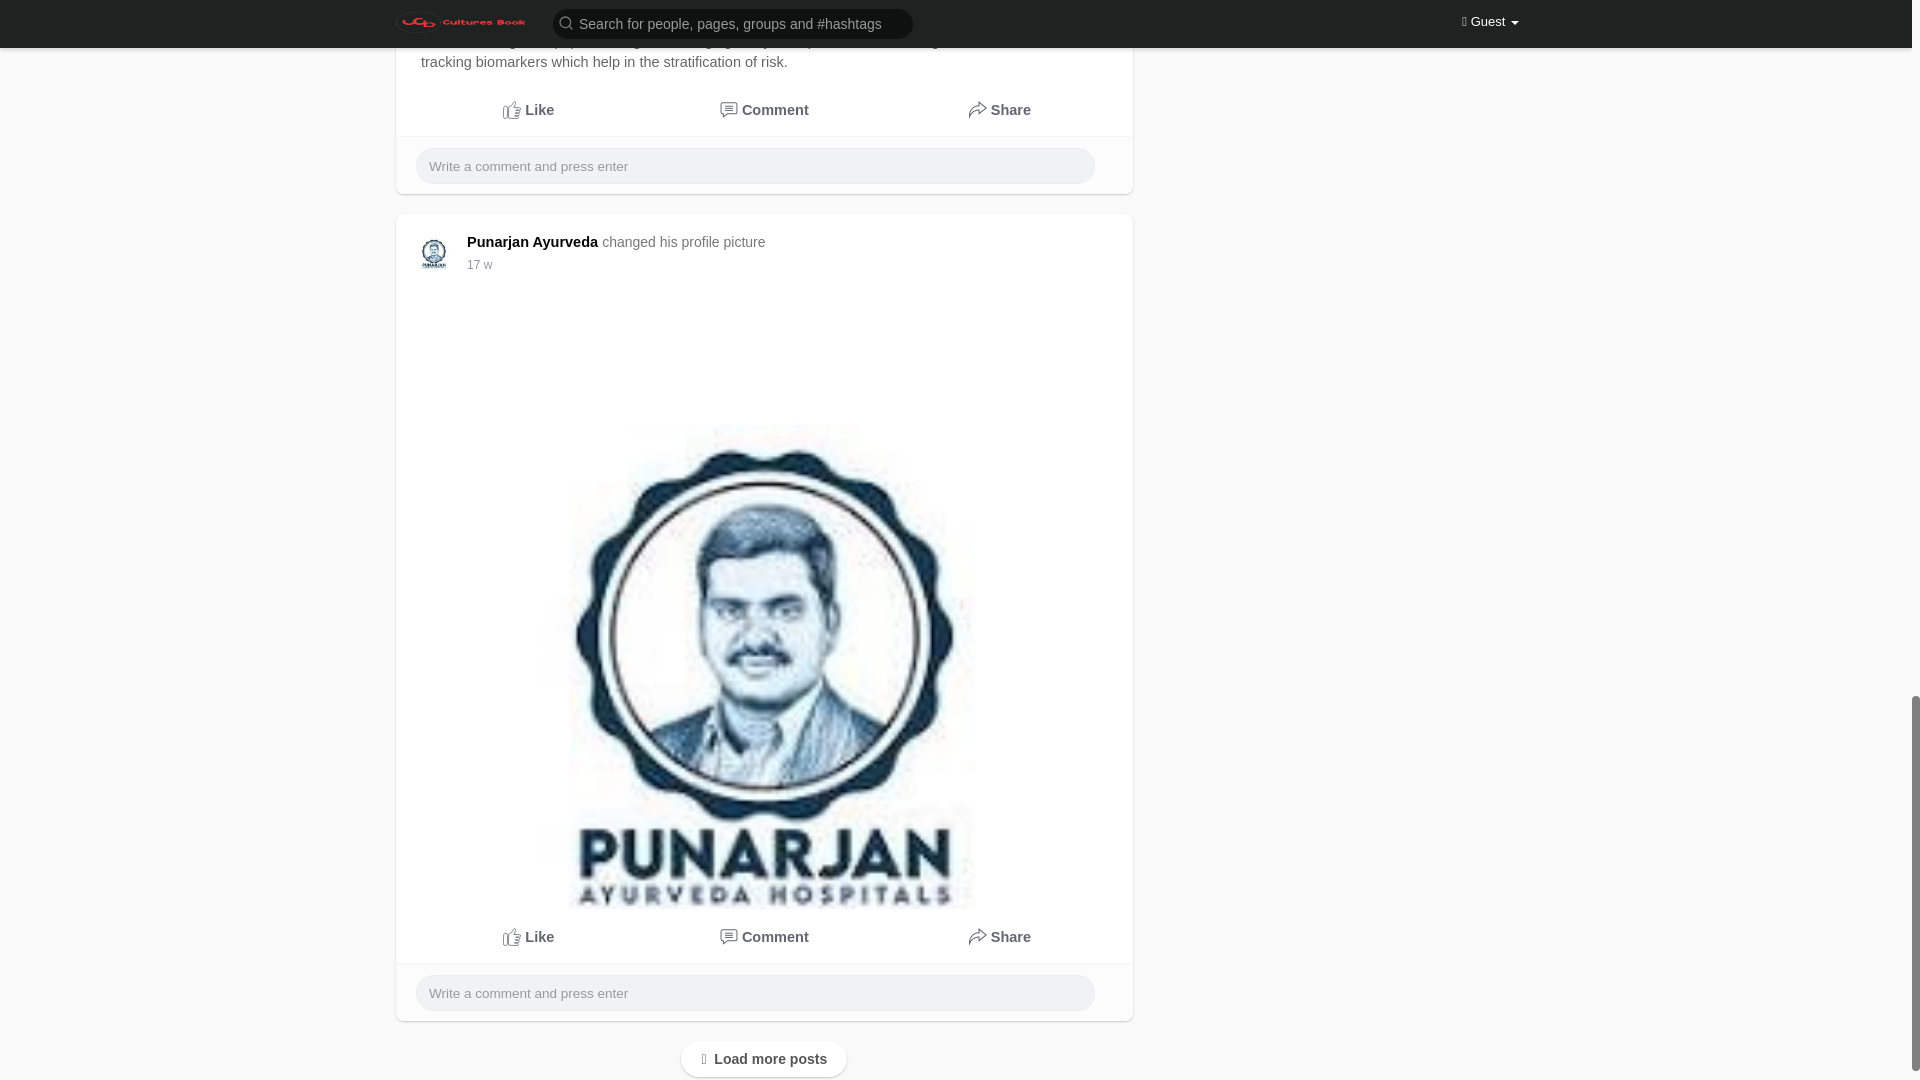 This screenshot has height=1080, width=1920. Describe the element at coordinates (765, 110) in the screenshot. I see `Comments` at that location.